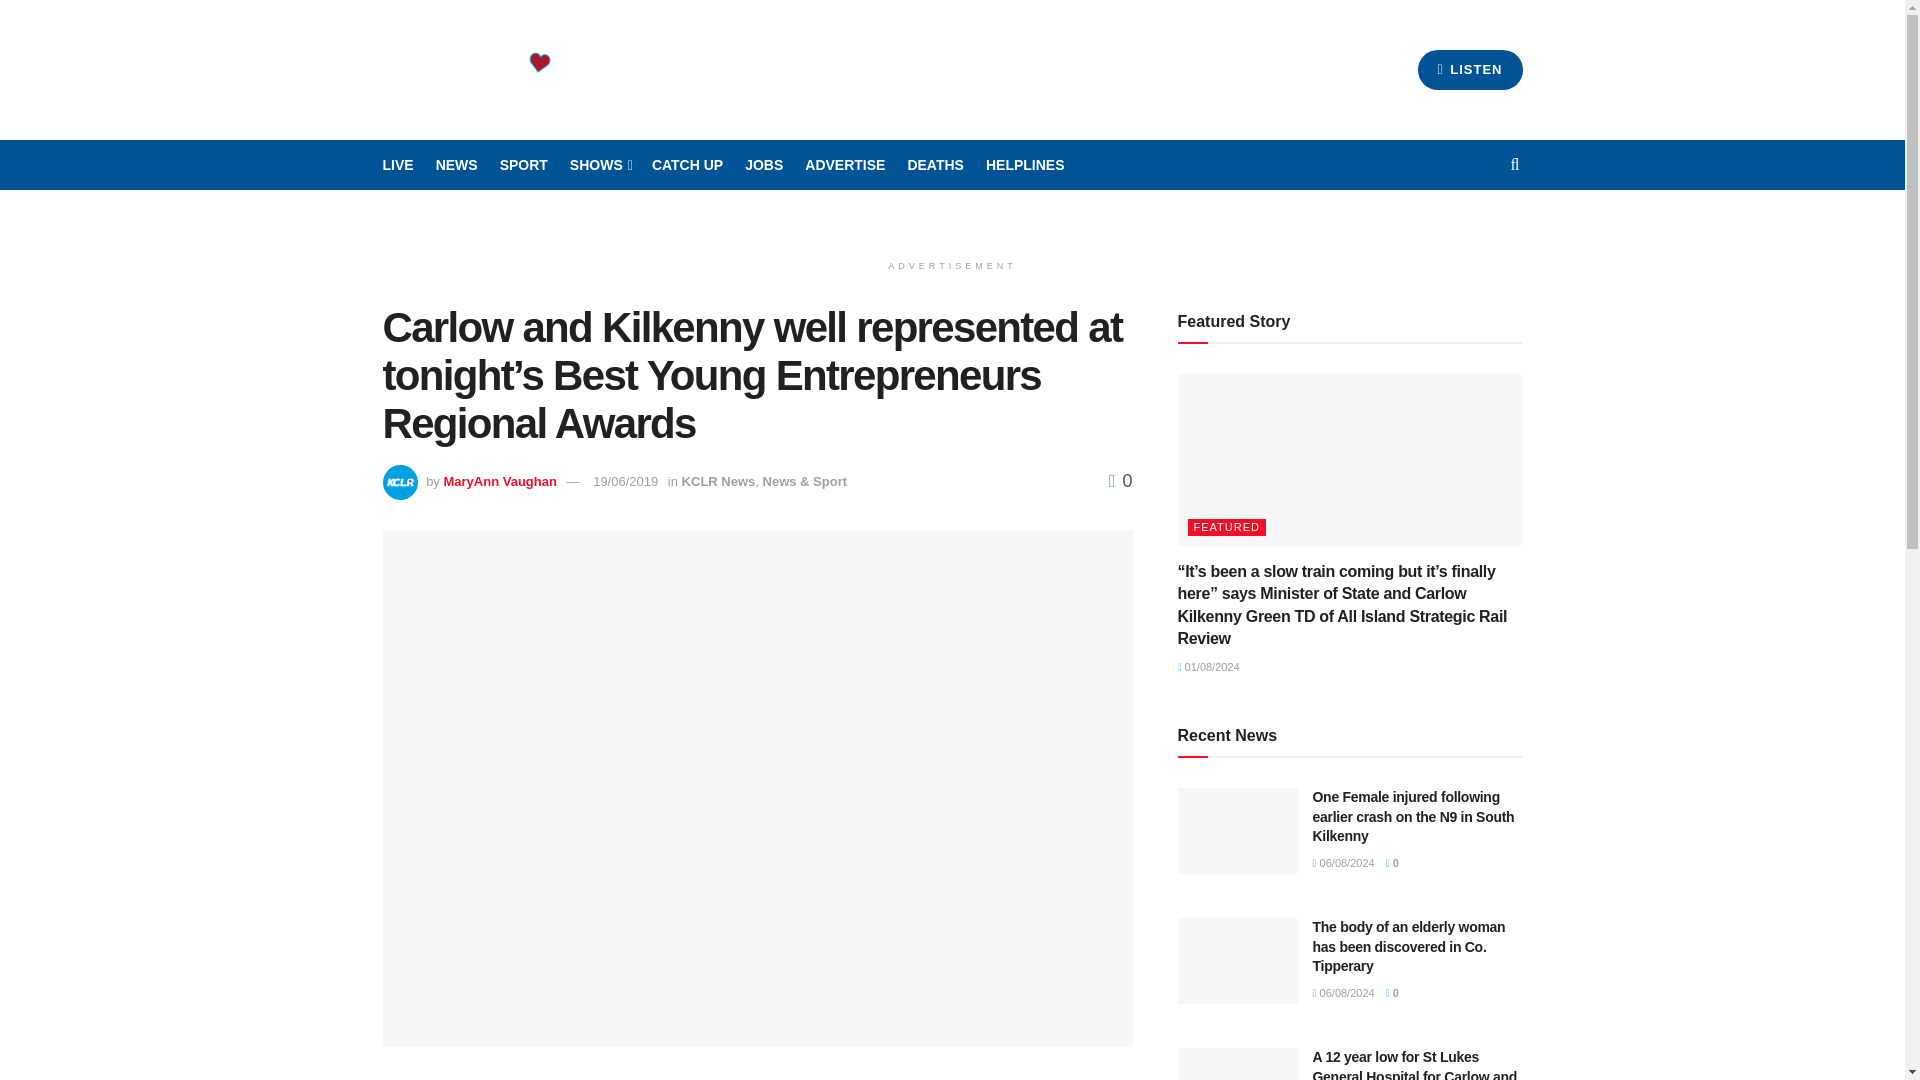 The height and width of the screenshot is (1080, 1920). What do you see at coordinates (844, 165) in the screenshot?
I see `ADVERTISE` at bounding box center [844, 165].